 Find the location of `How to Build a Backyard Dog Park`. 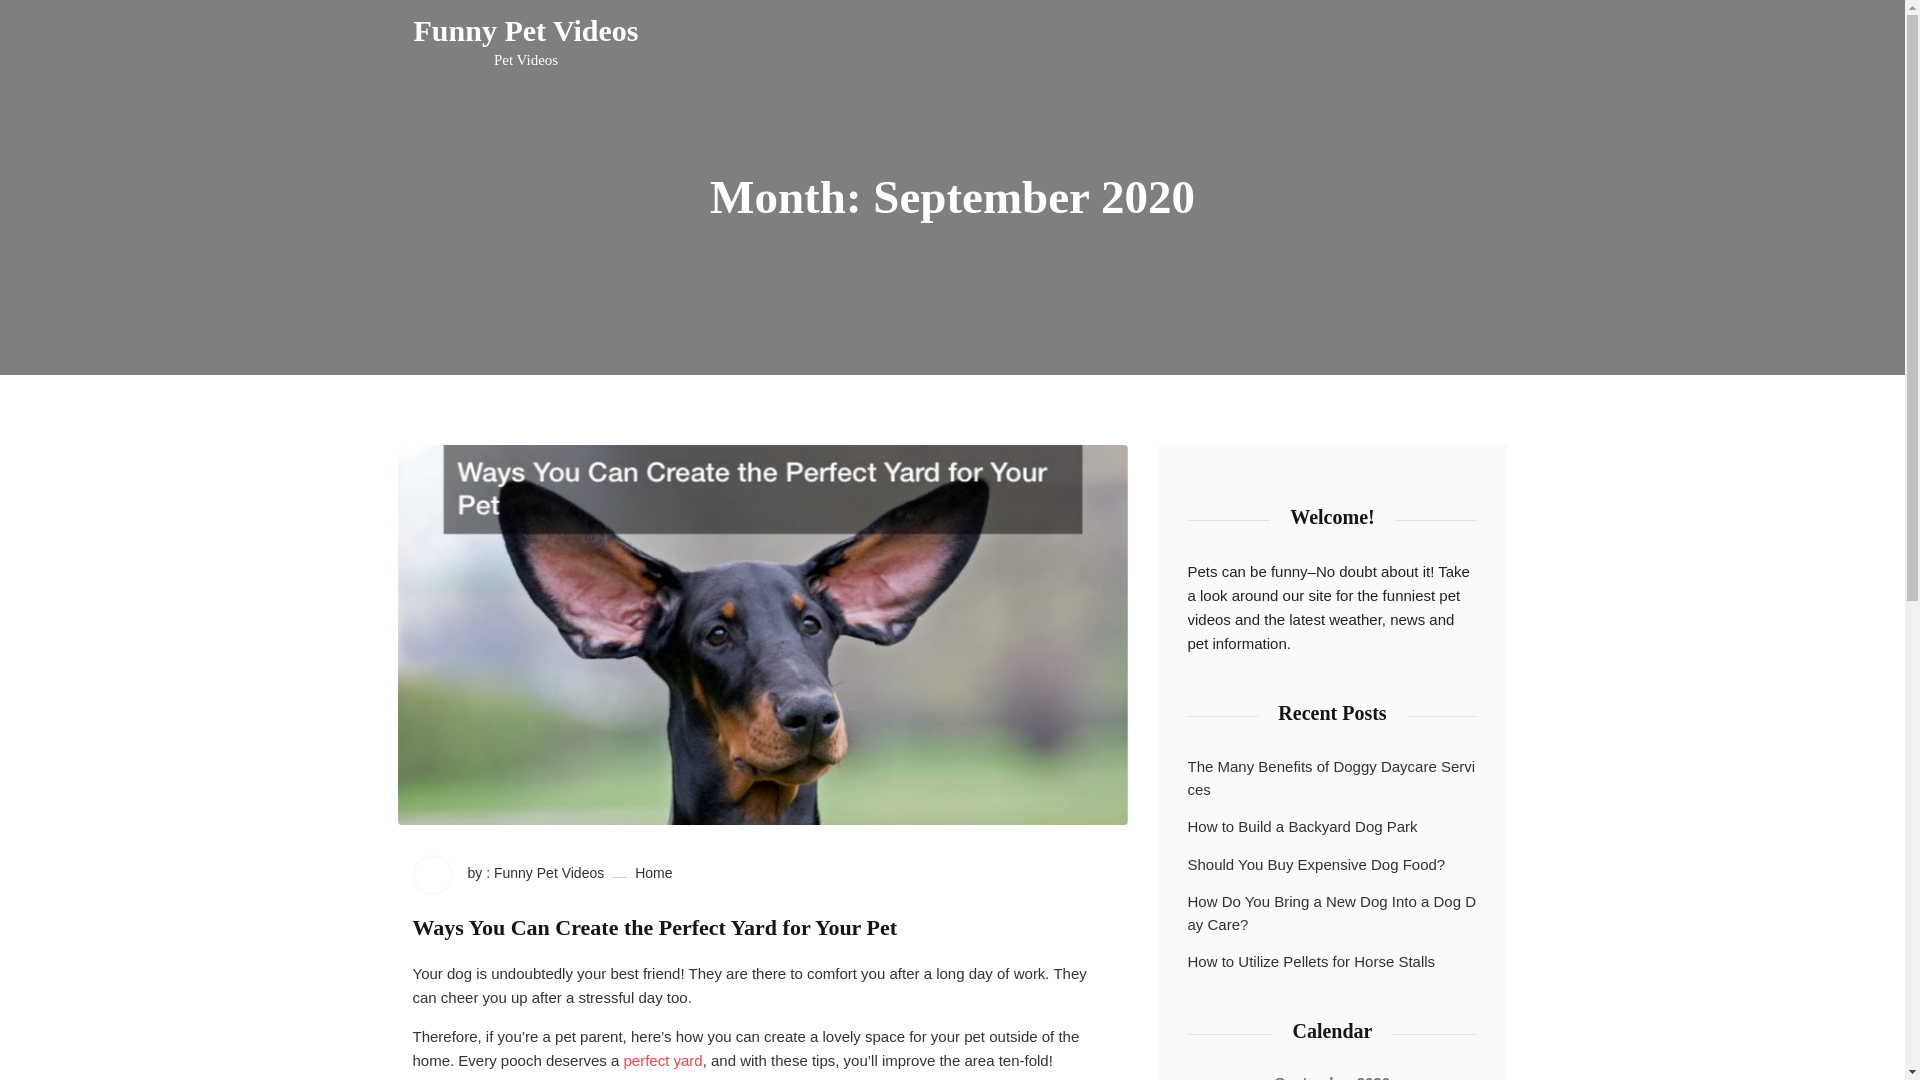

How to Build a Backyard Dog Park is located at coordinates (508, 875).